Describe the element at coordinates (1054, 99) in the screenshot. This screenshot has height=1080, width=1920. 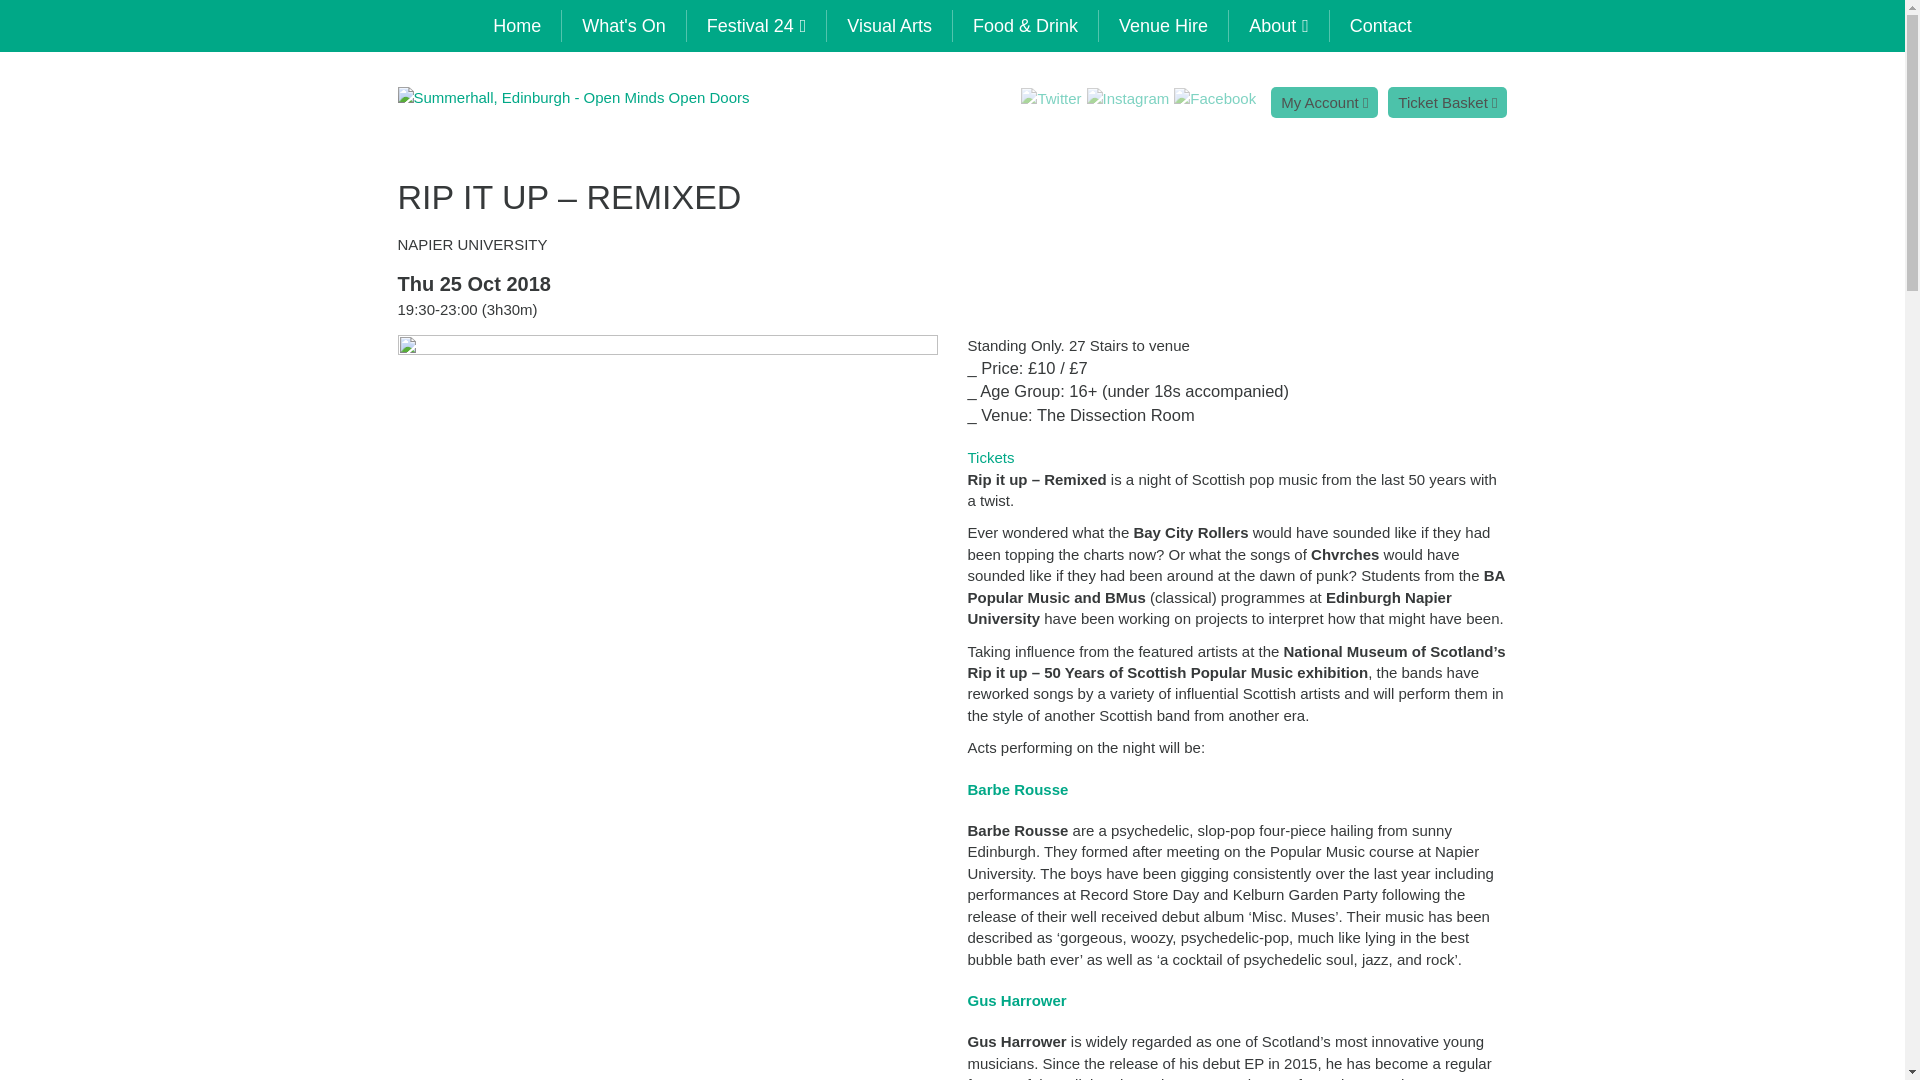
I see `Twitter` at that location.